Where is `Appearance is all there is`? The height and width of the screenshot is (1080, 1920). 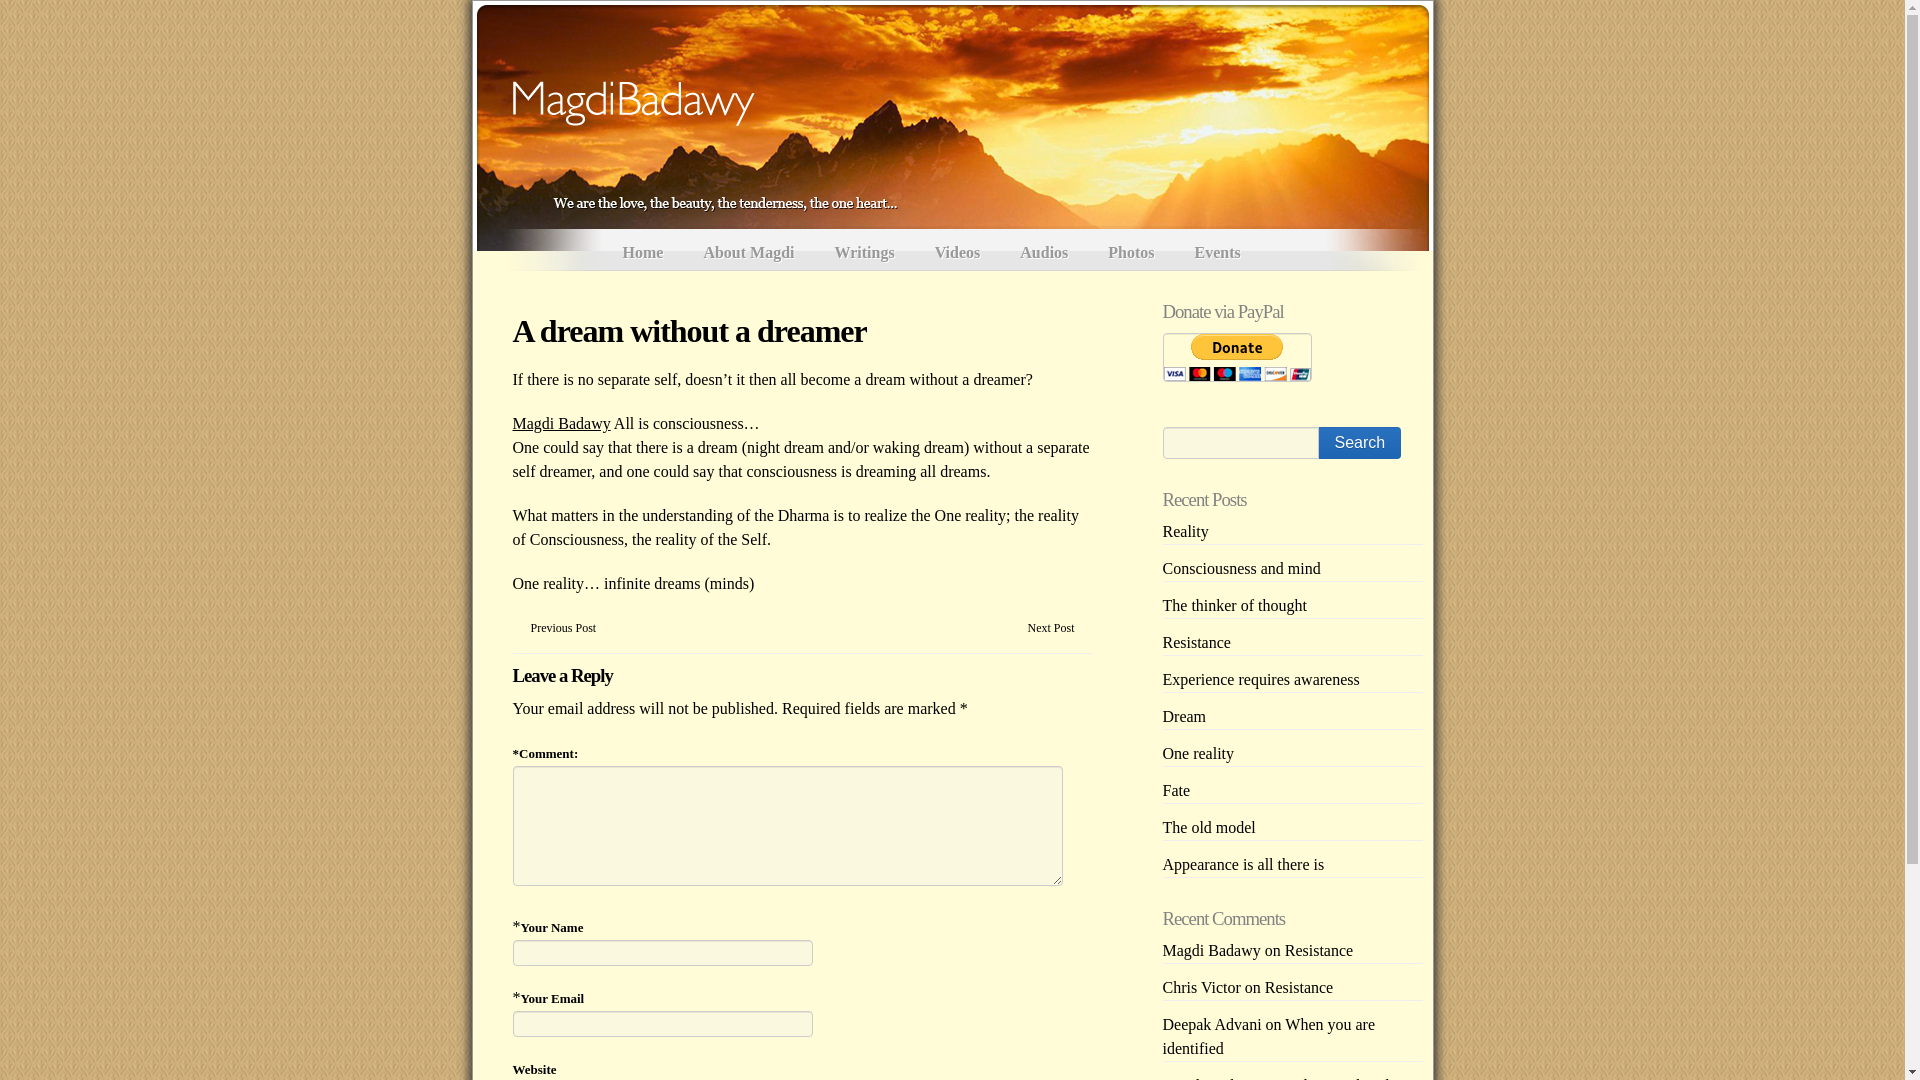 Appearance is all there is is located at coordinates (1242, 864).